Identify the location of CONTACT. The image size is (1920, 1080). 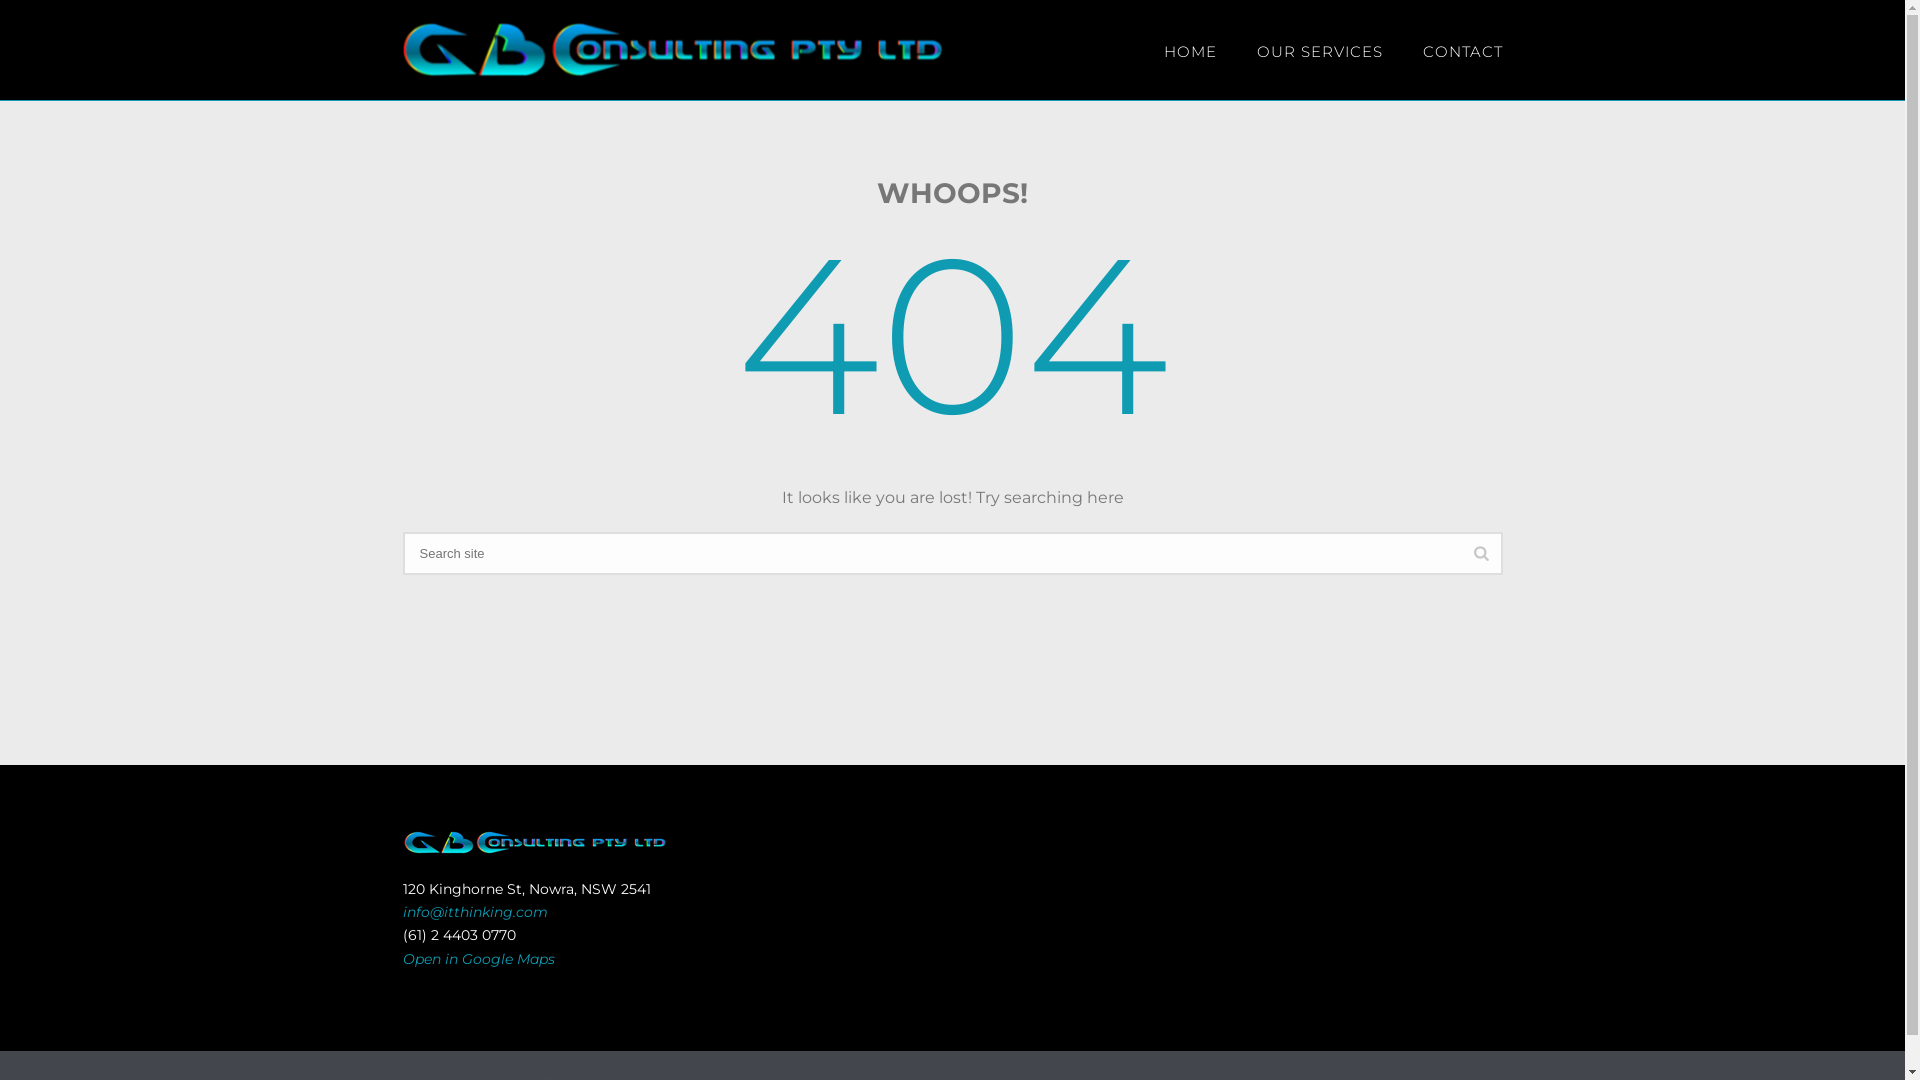
(1462, 50).